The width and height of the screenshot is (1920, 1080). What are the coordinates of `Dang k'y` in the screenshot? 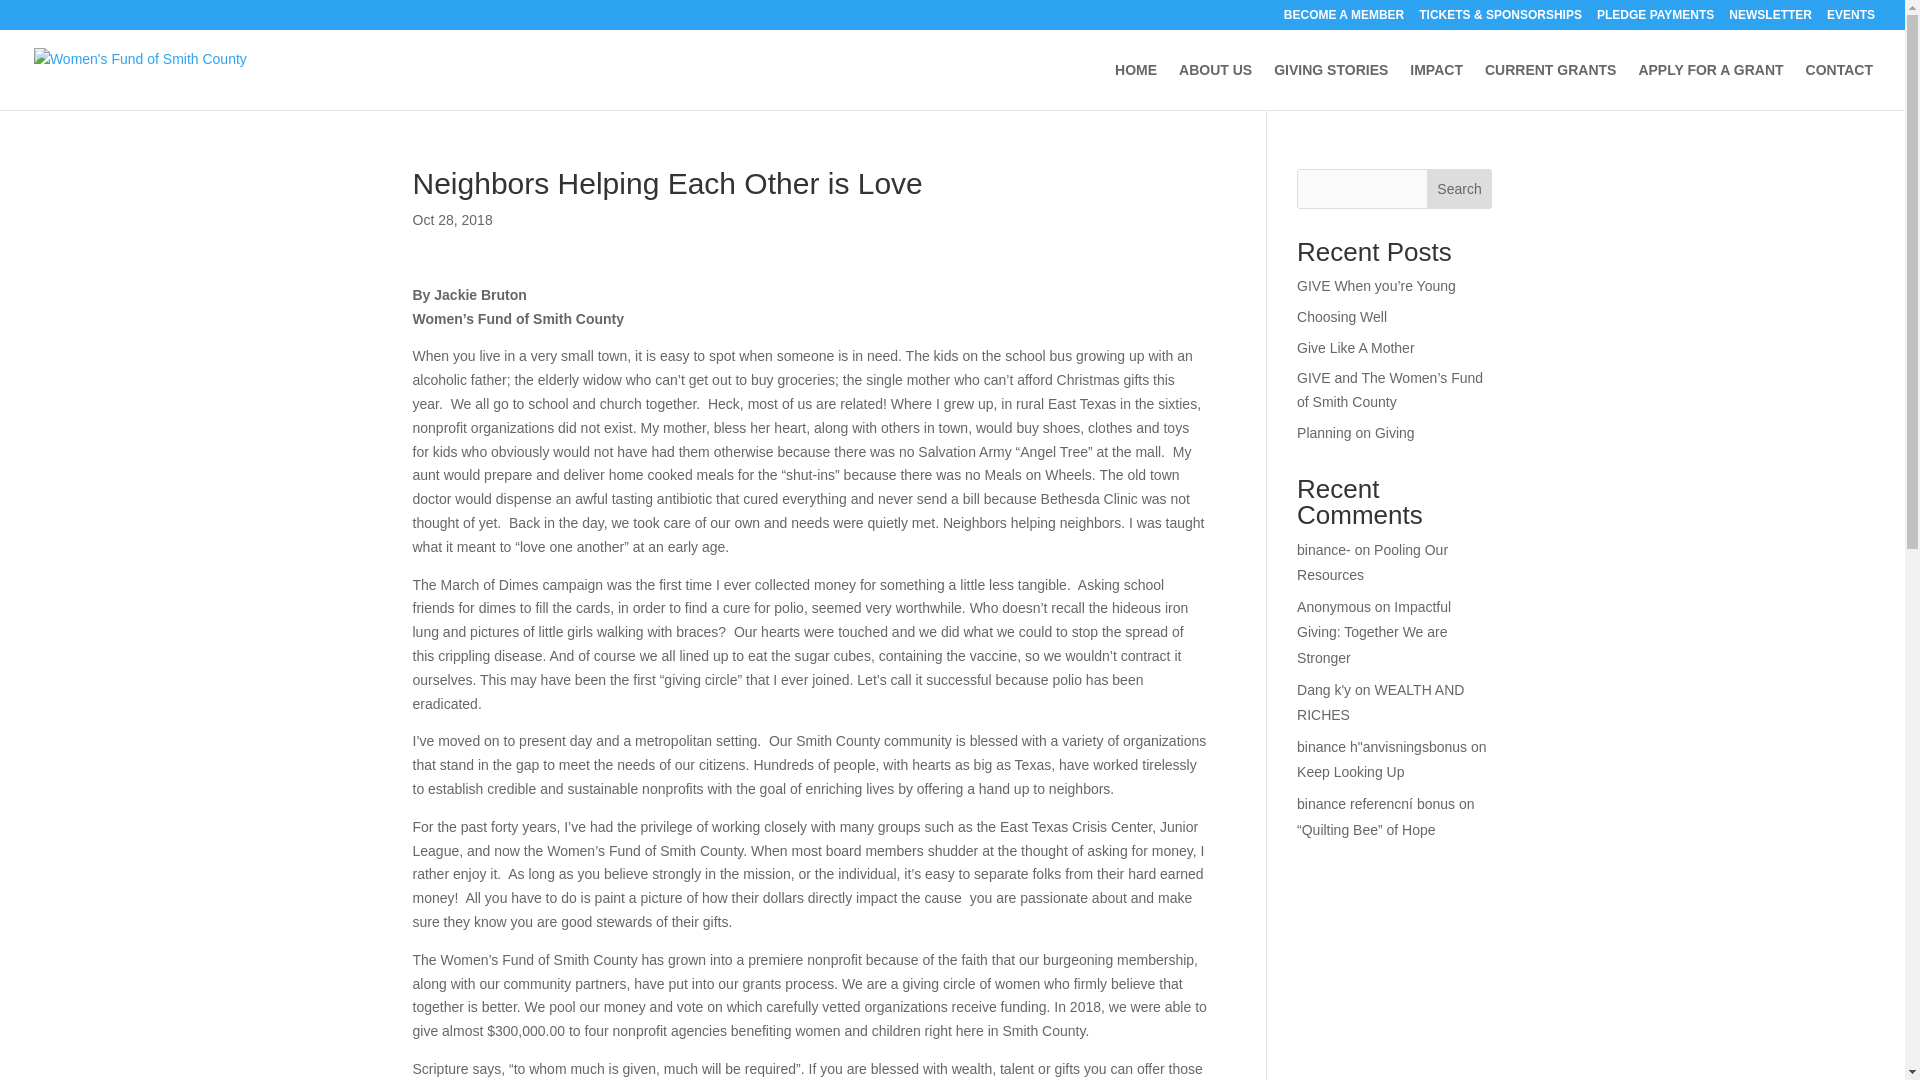 It's located at (1324, 689).